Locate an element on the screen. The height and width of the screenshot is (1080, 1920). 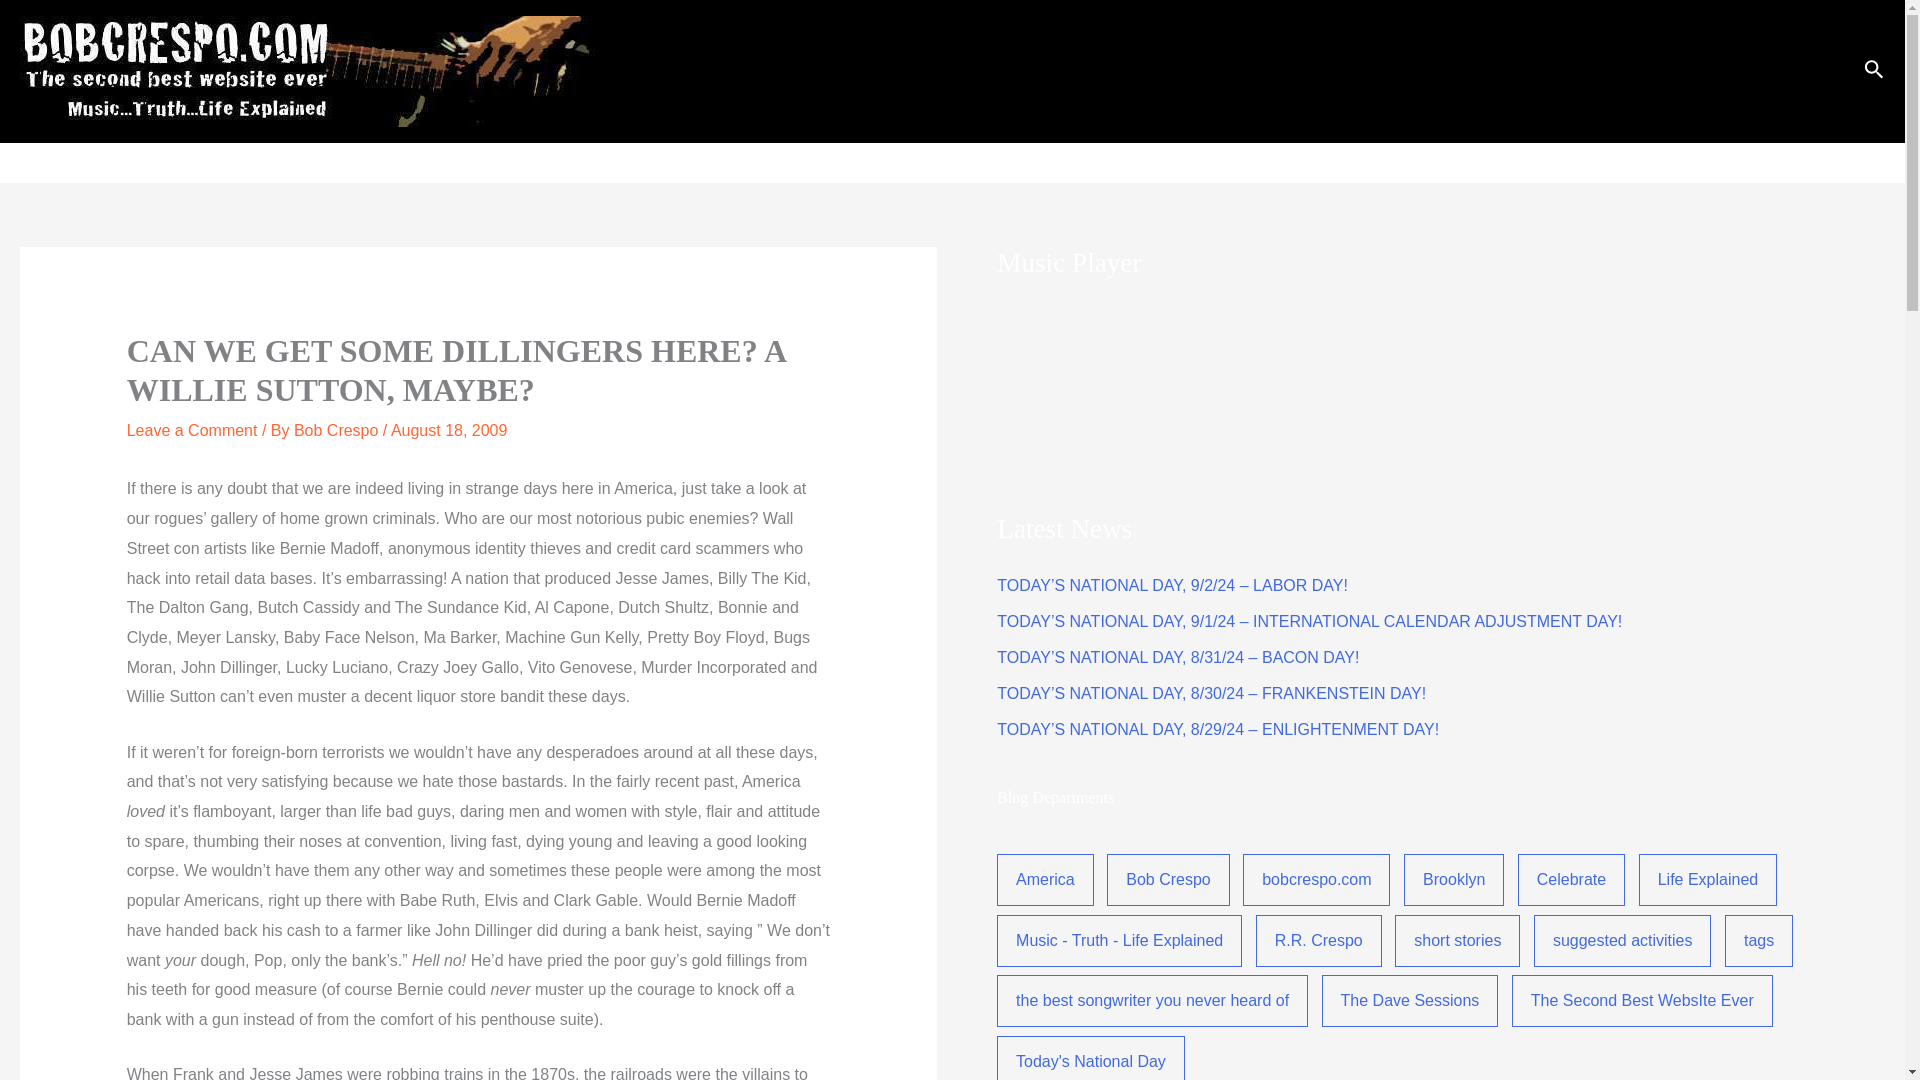
Music - Truth - Life Explained is located at coordinates (1119, 940).